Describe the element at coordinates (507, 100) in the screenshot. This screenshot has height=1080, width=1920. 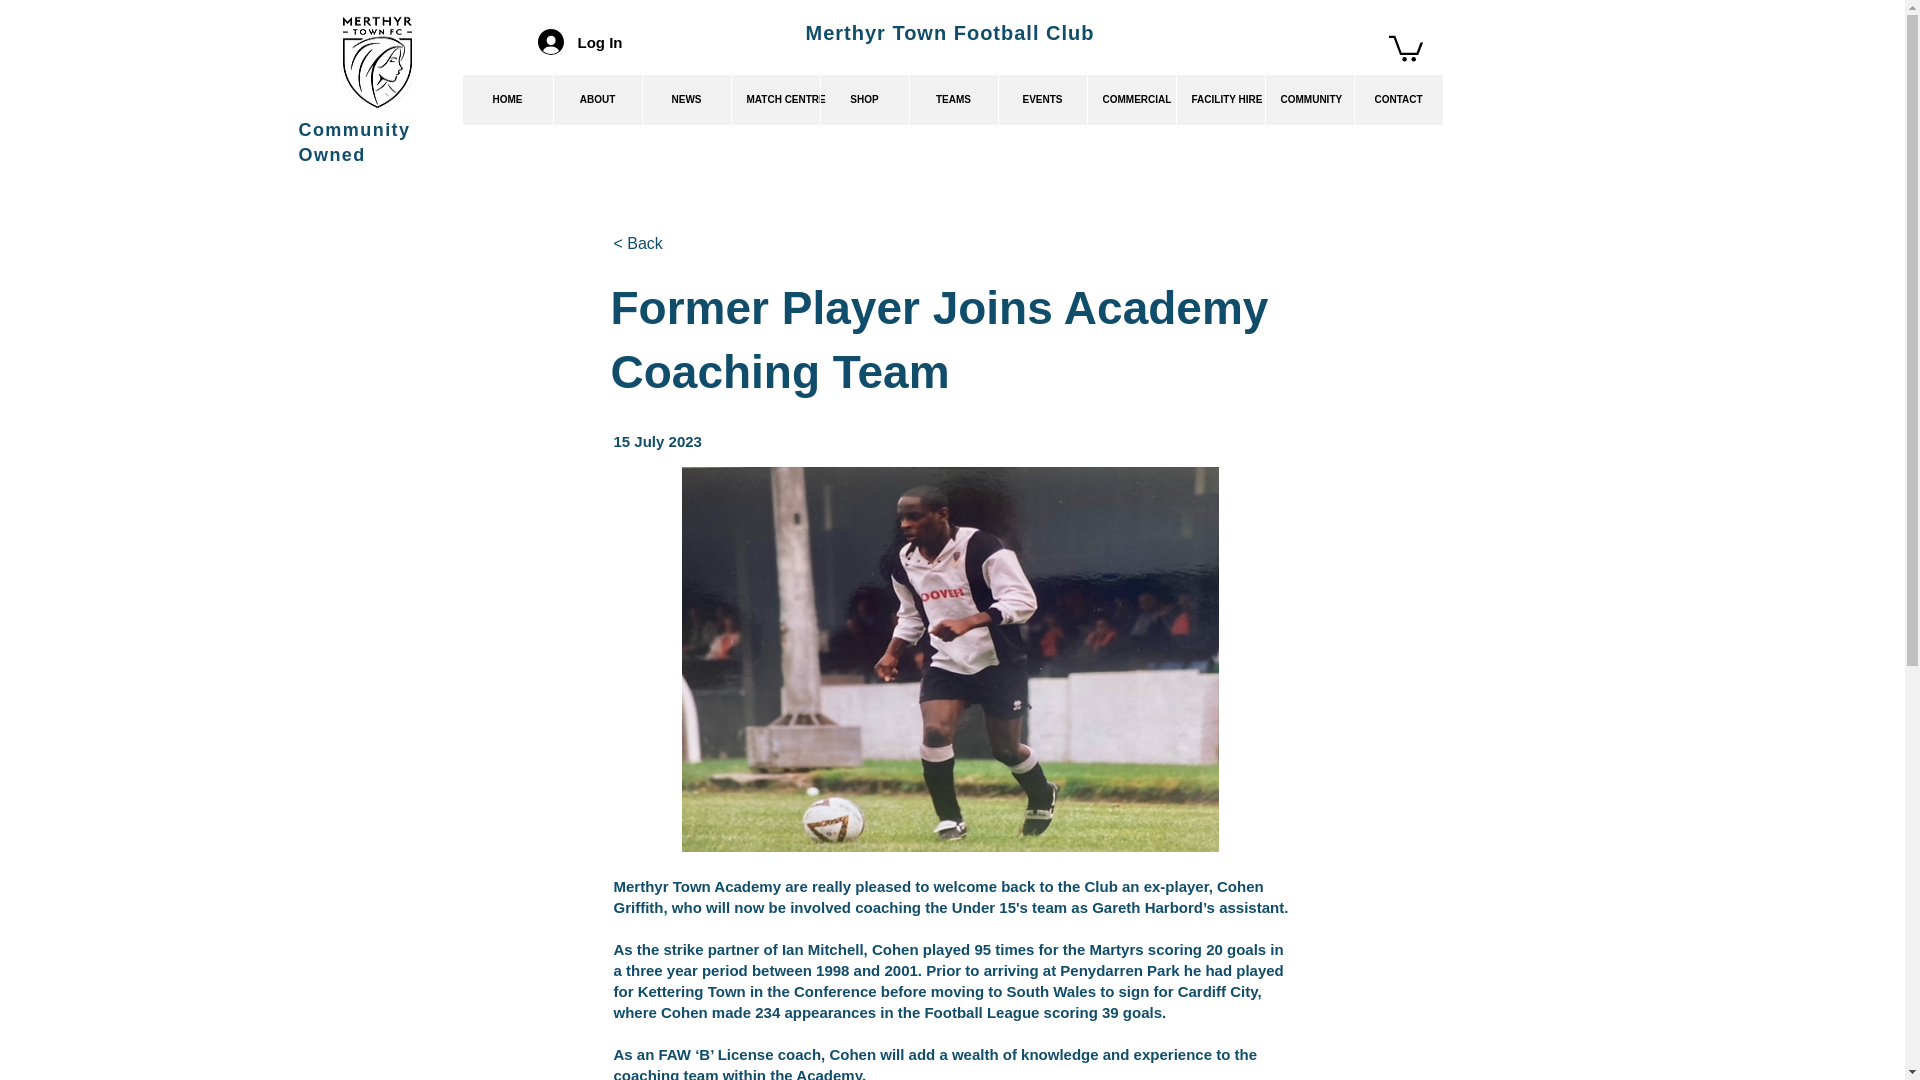
I see `HOME` at that location.